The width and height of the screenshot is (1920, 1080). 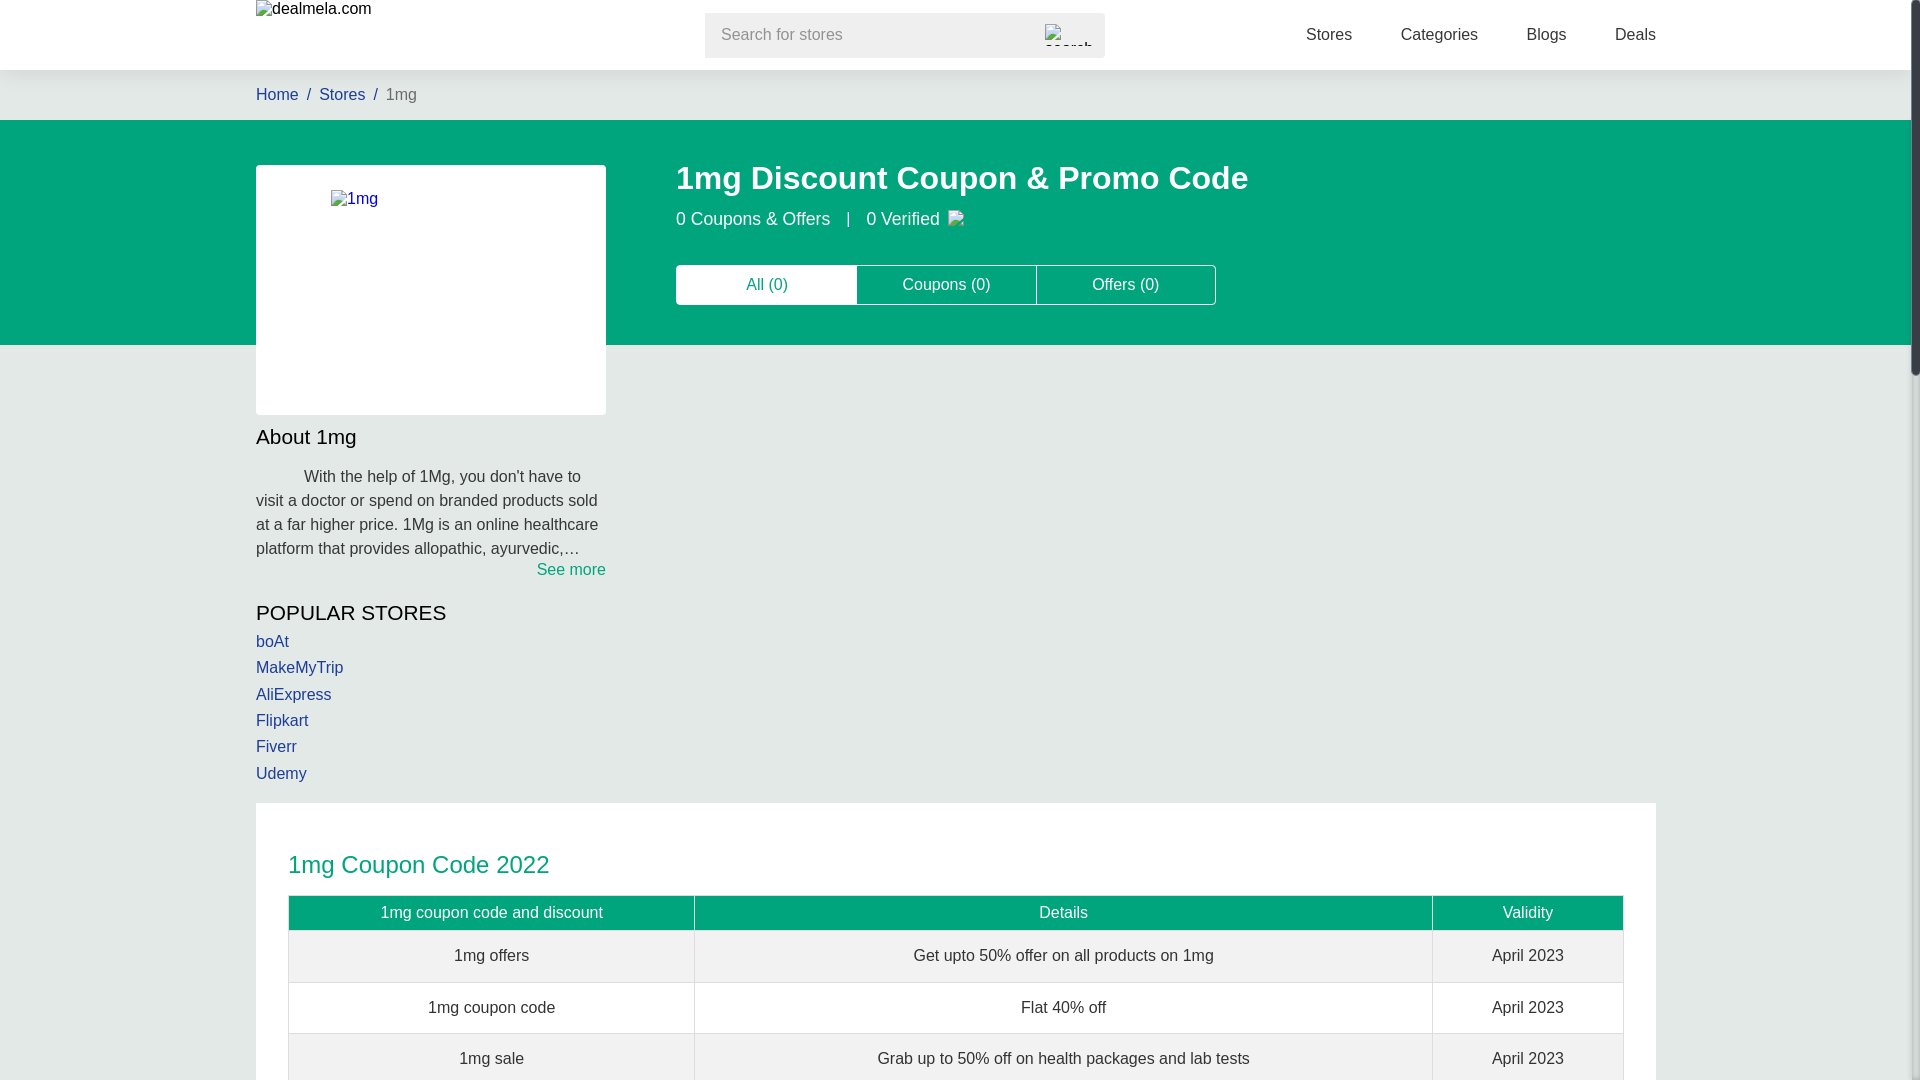 What do you see at coordinates (430, 720) in the screenshot?
I see `Flipkart` at bounding box center [430, 720].